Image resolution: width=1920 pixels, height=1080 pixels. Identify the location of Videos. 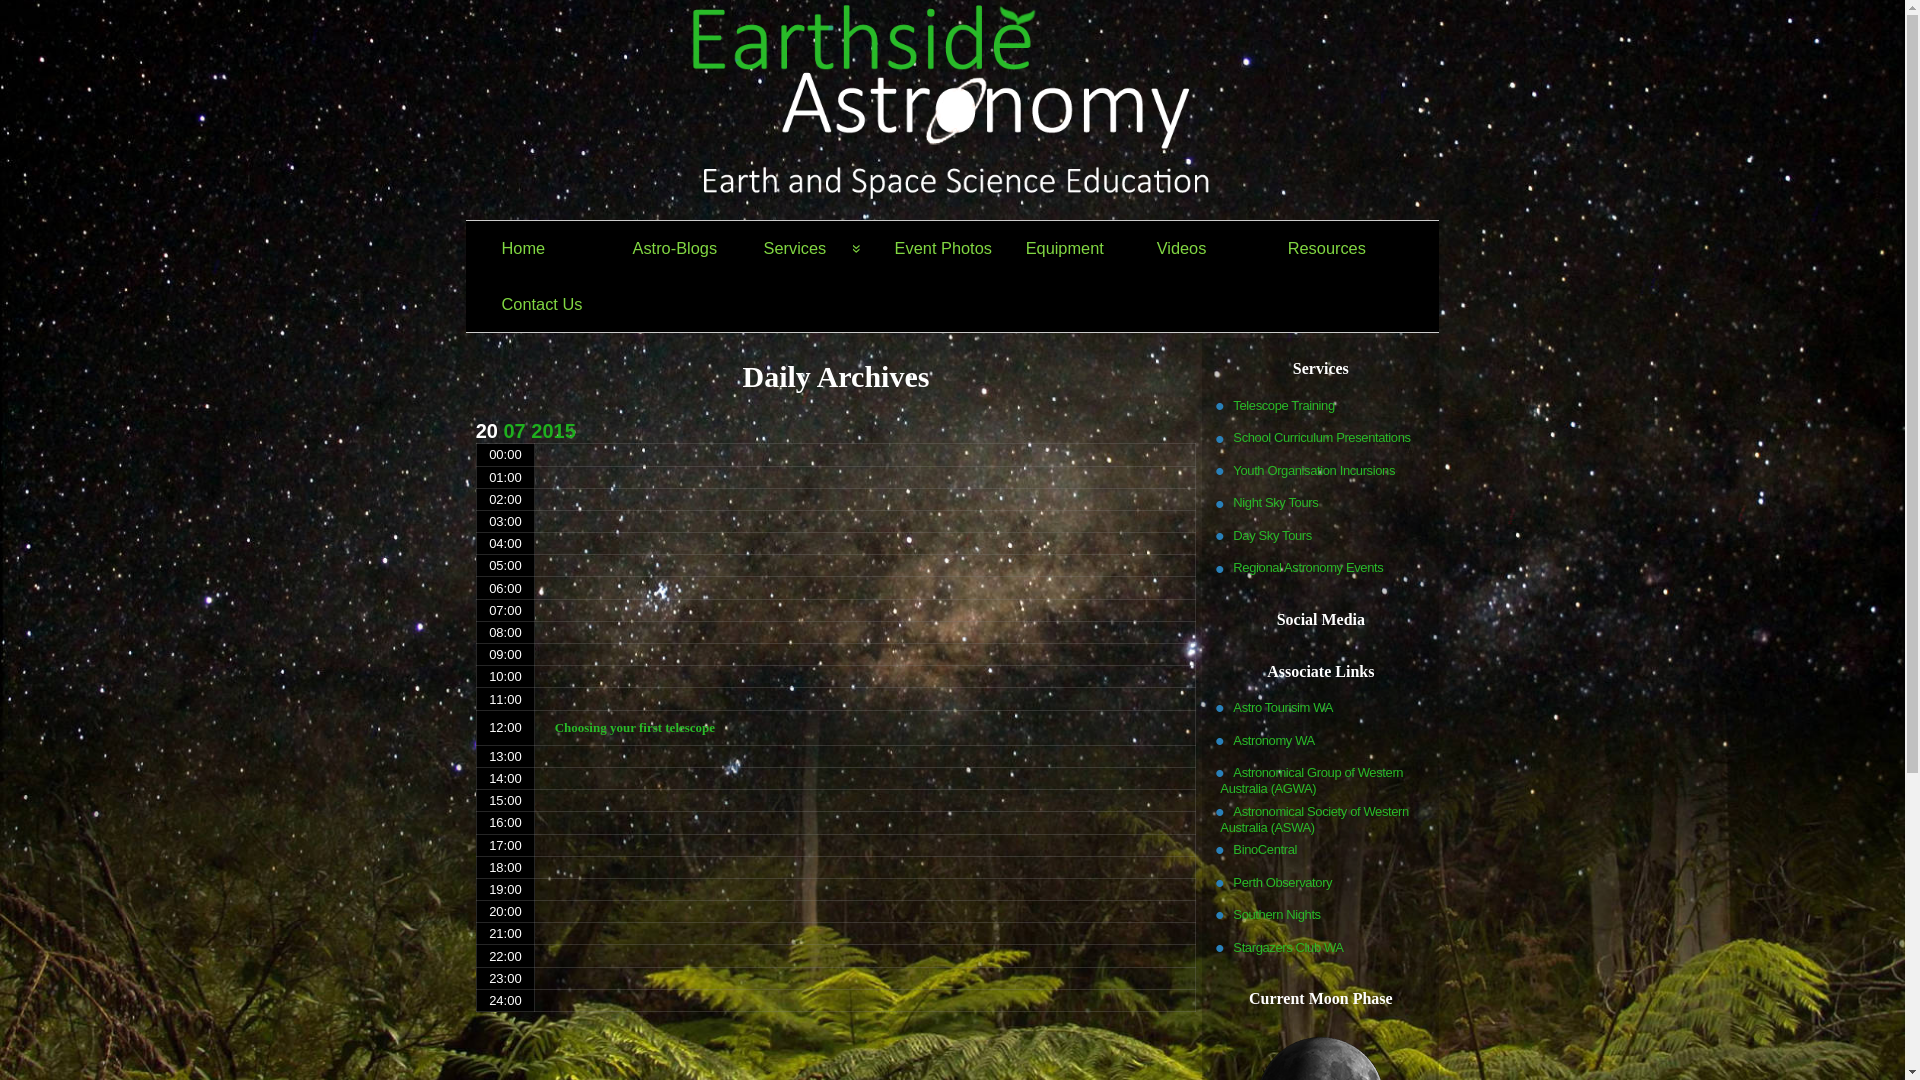
(1206, 249).